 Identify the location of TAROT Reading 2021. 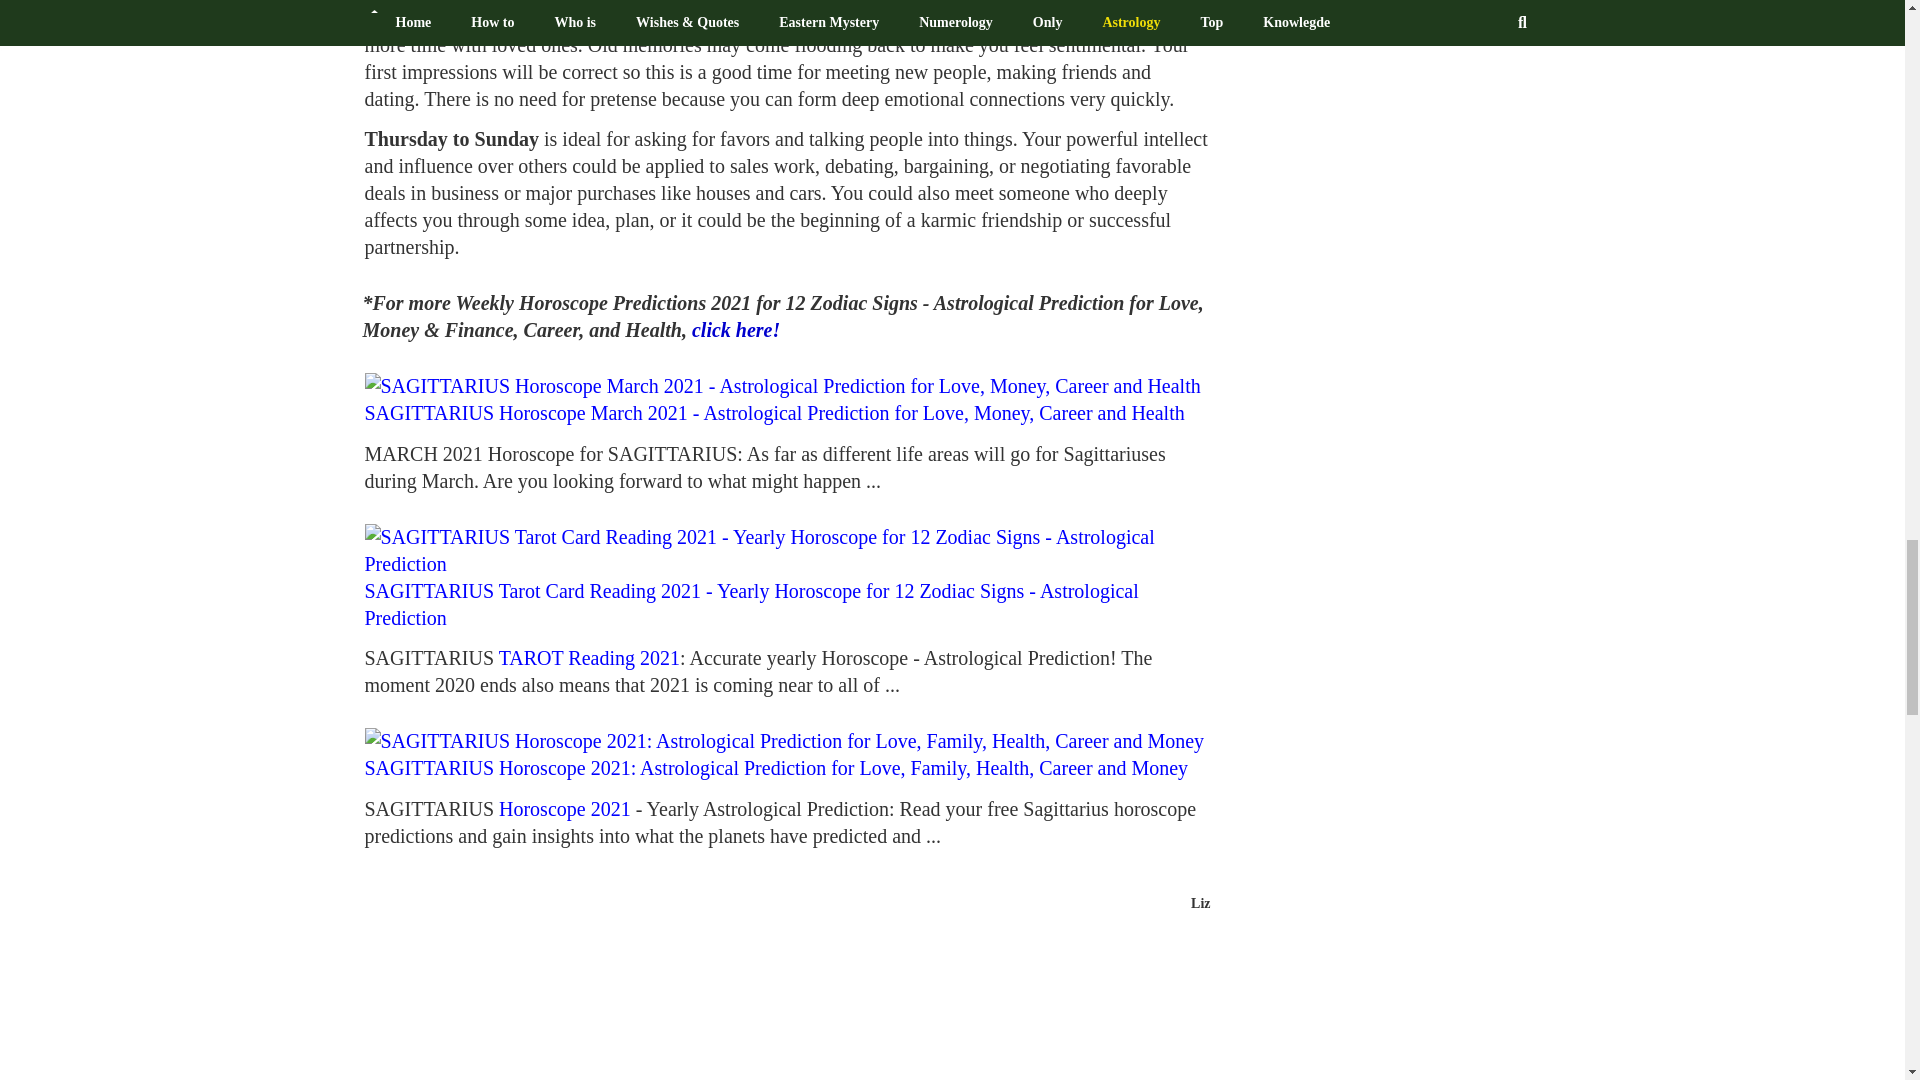
(589, 657).